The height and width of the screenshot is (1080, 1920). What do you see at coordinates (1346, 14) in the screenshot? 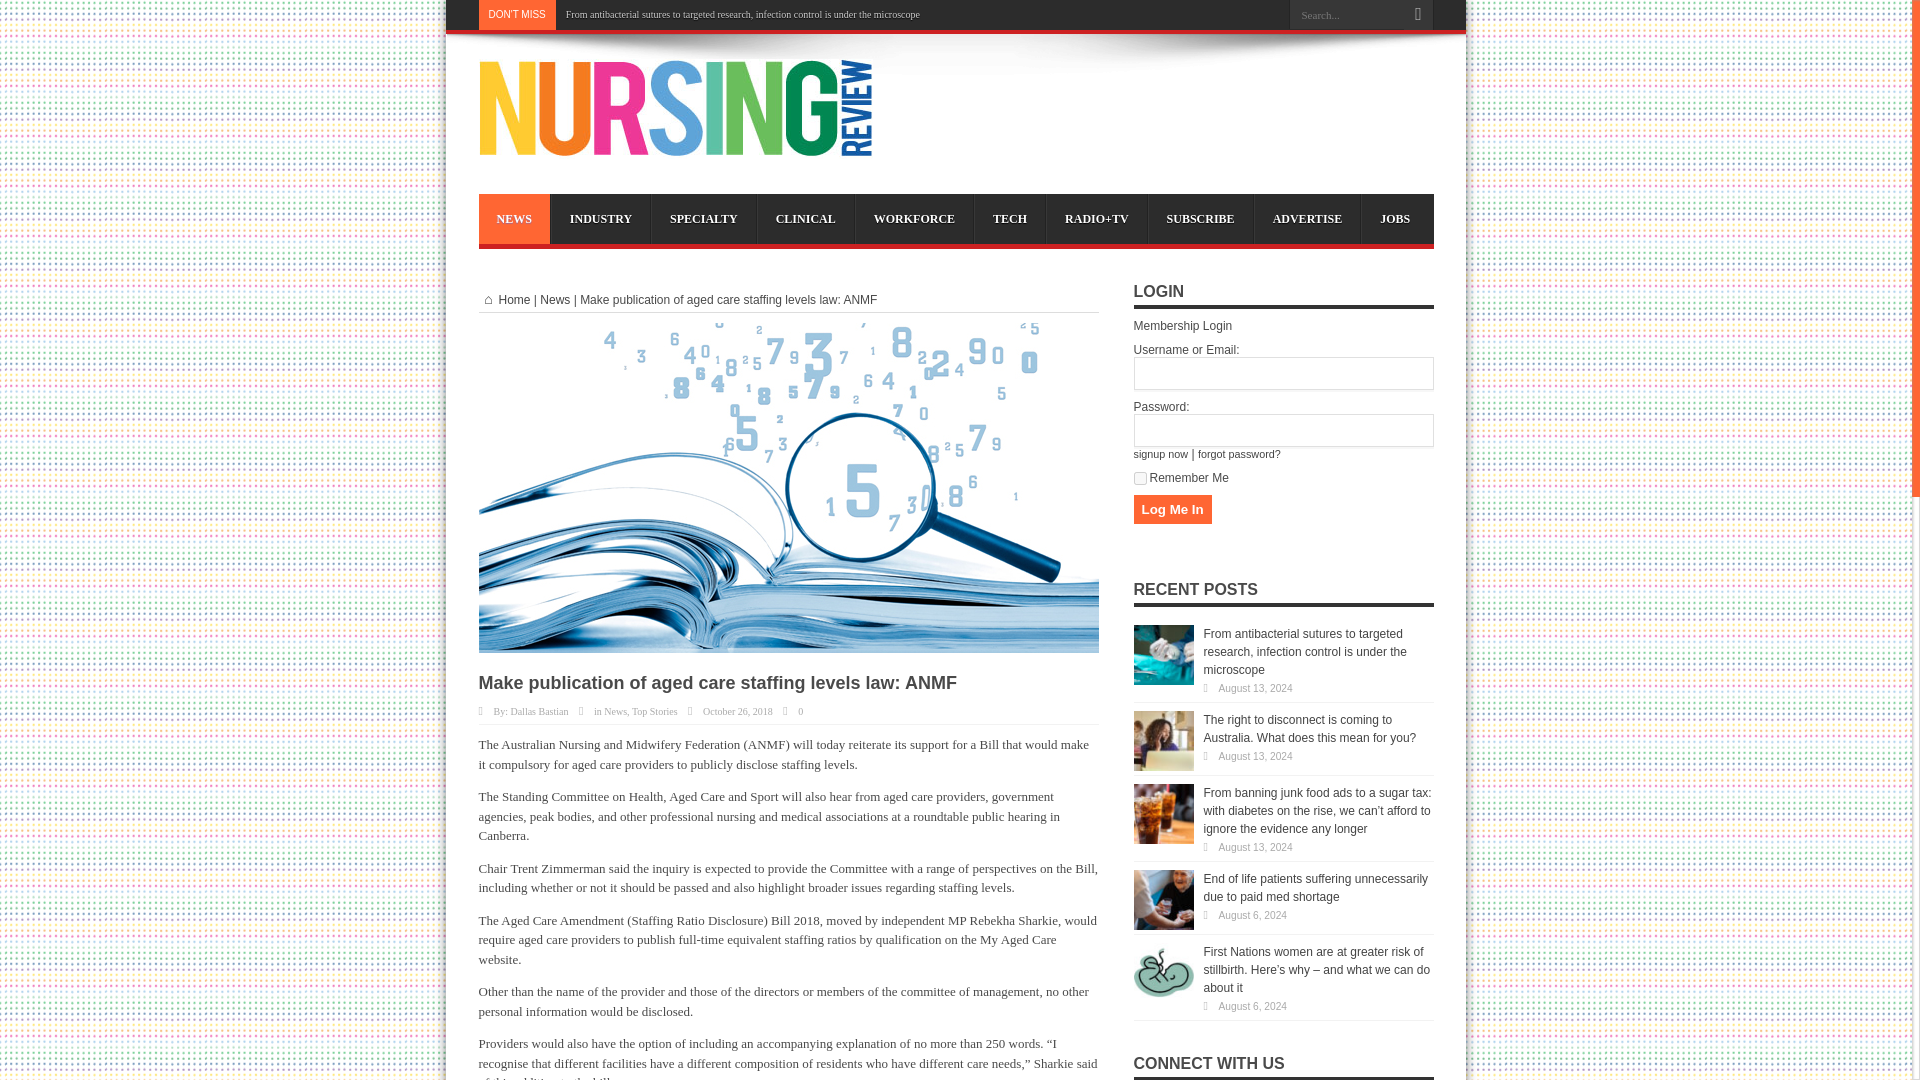
I see `Search...` at bounding box center [1346, 14].